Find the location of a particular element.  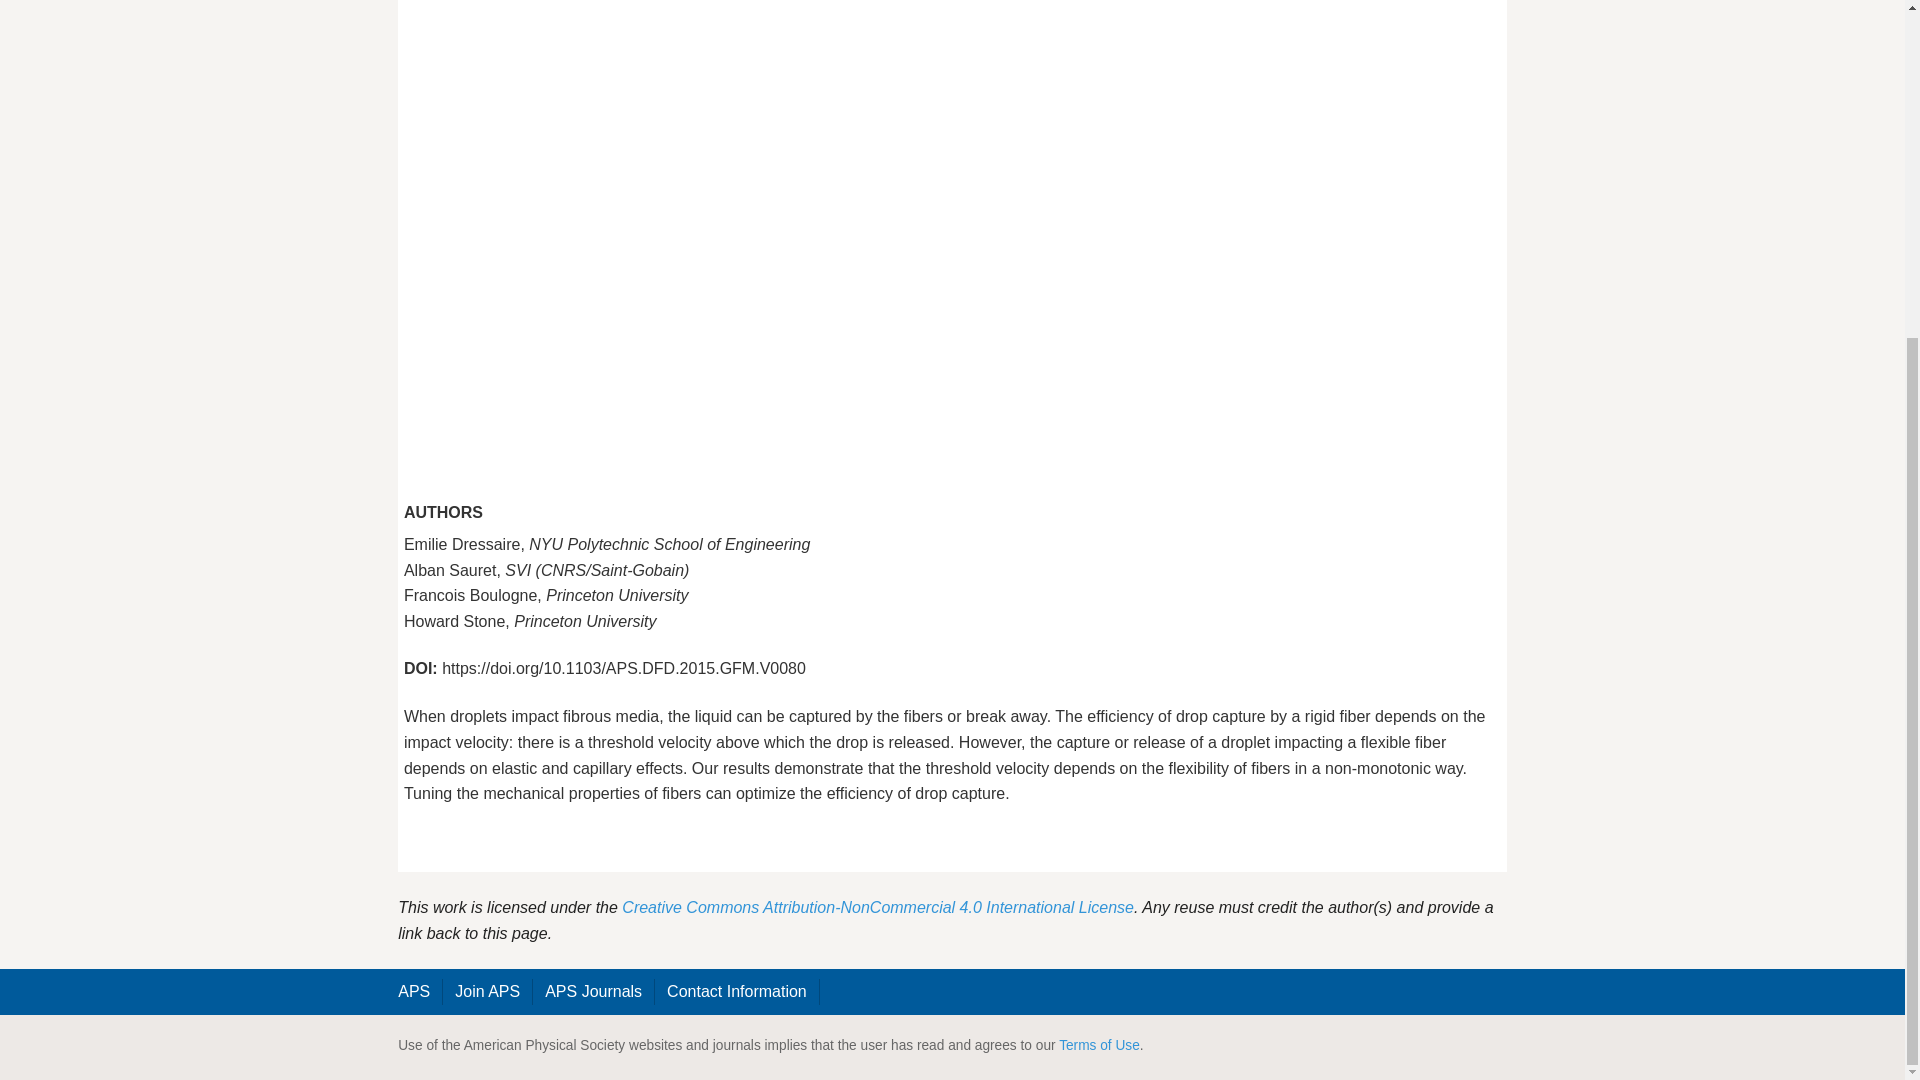

Contact Information is located at coordinates (736, 992).